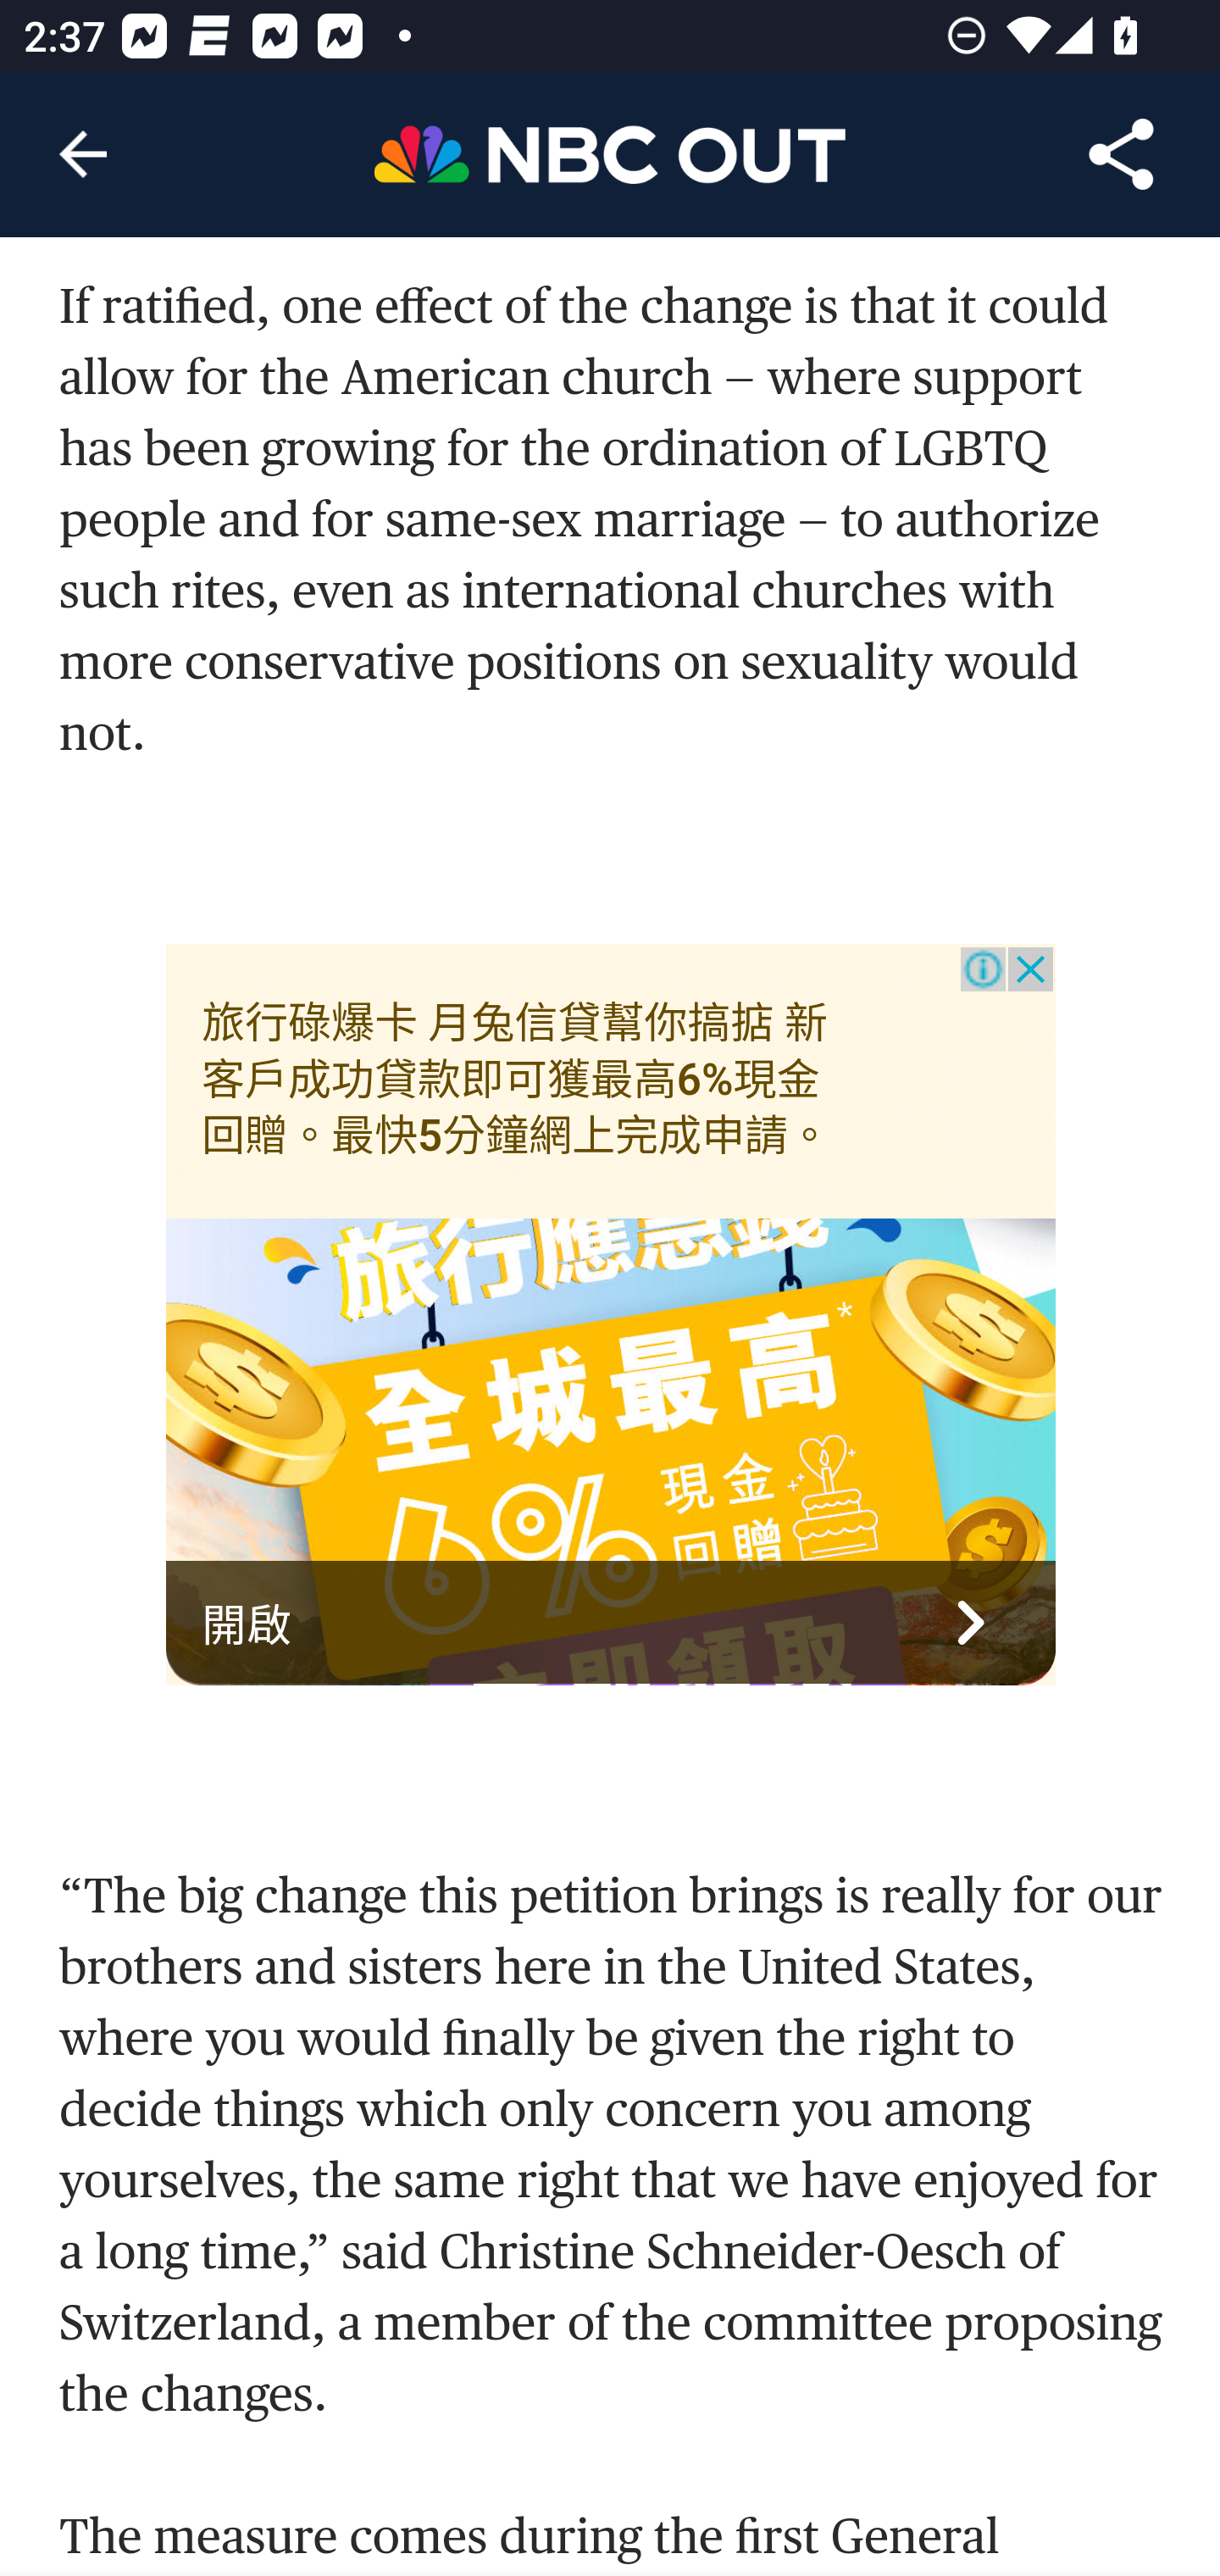  Describe the element at coordinates (1122, 154) in the screenshot. I see `Share Article, button` at that location.